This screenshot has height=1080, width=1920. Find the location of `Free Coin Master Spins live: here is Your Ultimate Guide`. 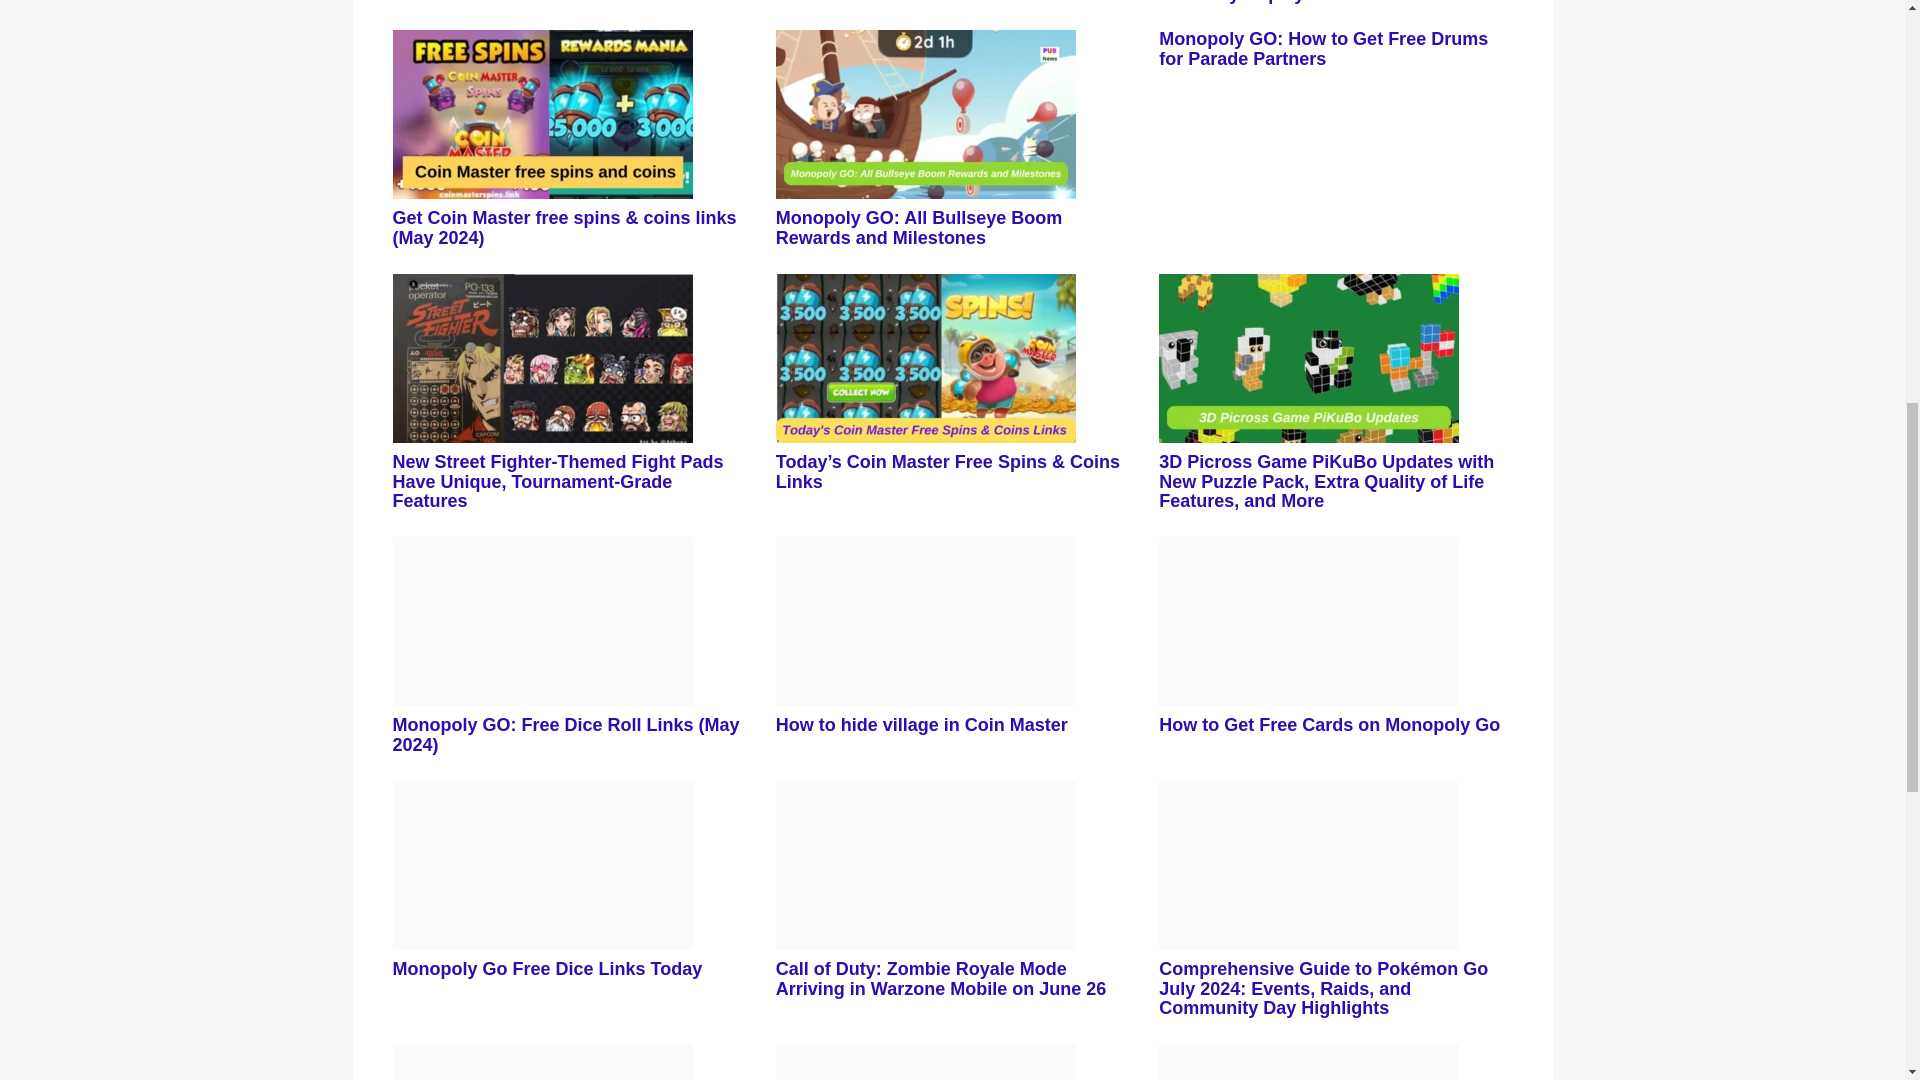

Free Coin Master Spins live: here is Your Ultimate Guide is located at coordinates (949, 2).